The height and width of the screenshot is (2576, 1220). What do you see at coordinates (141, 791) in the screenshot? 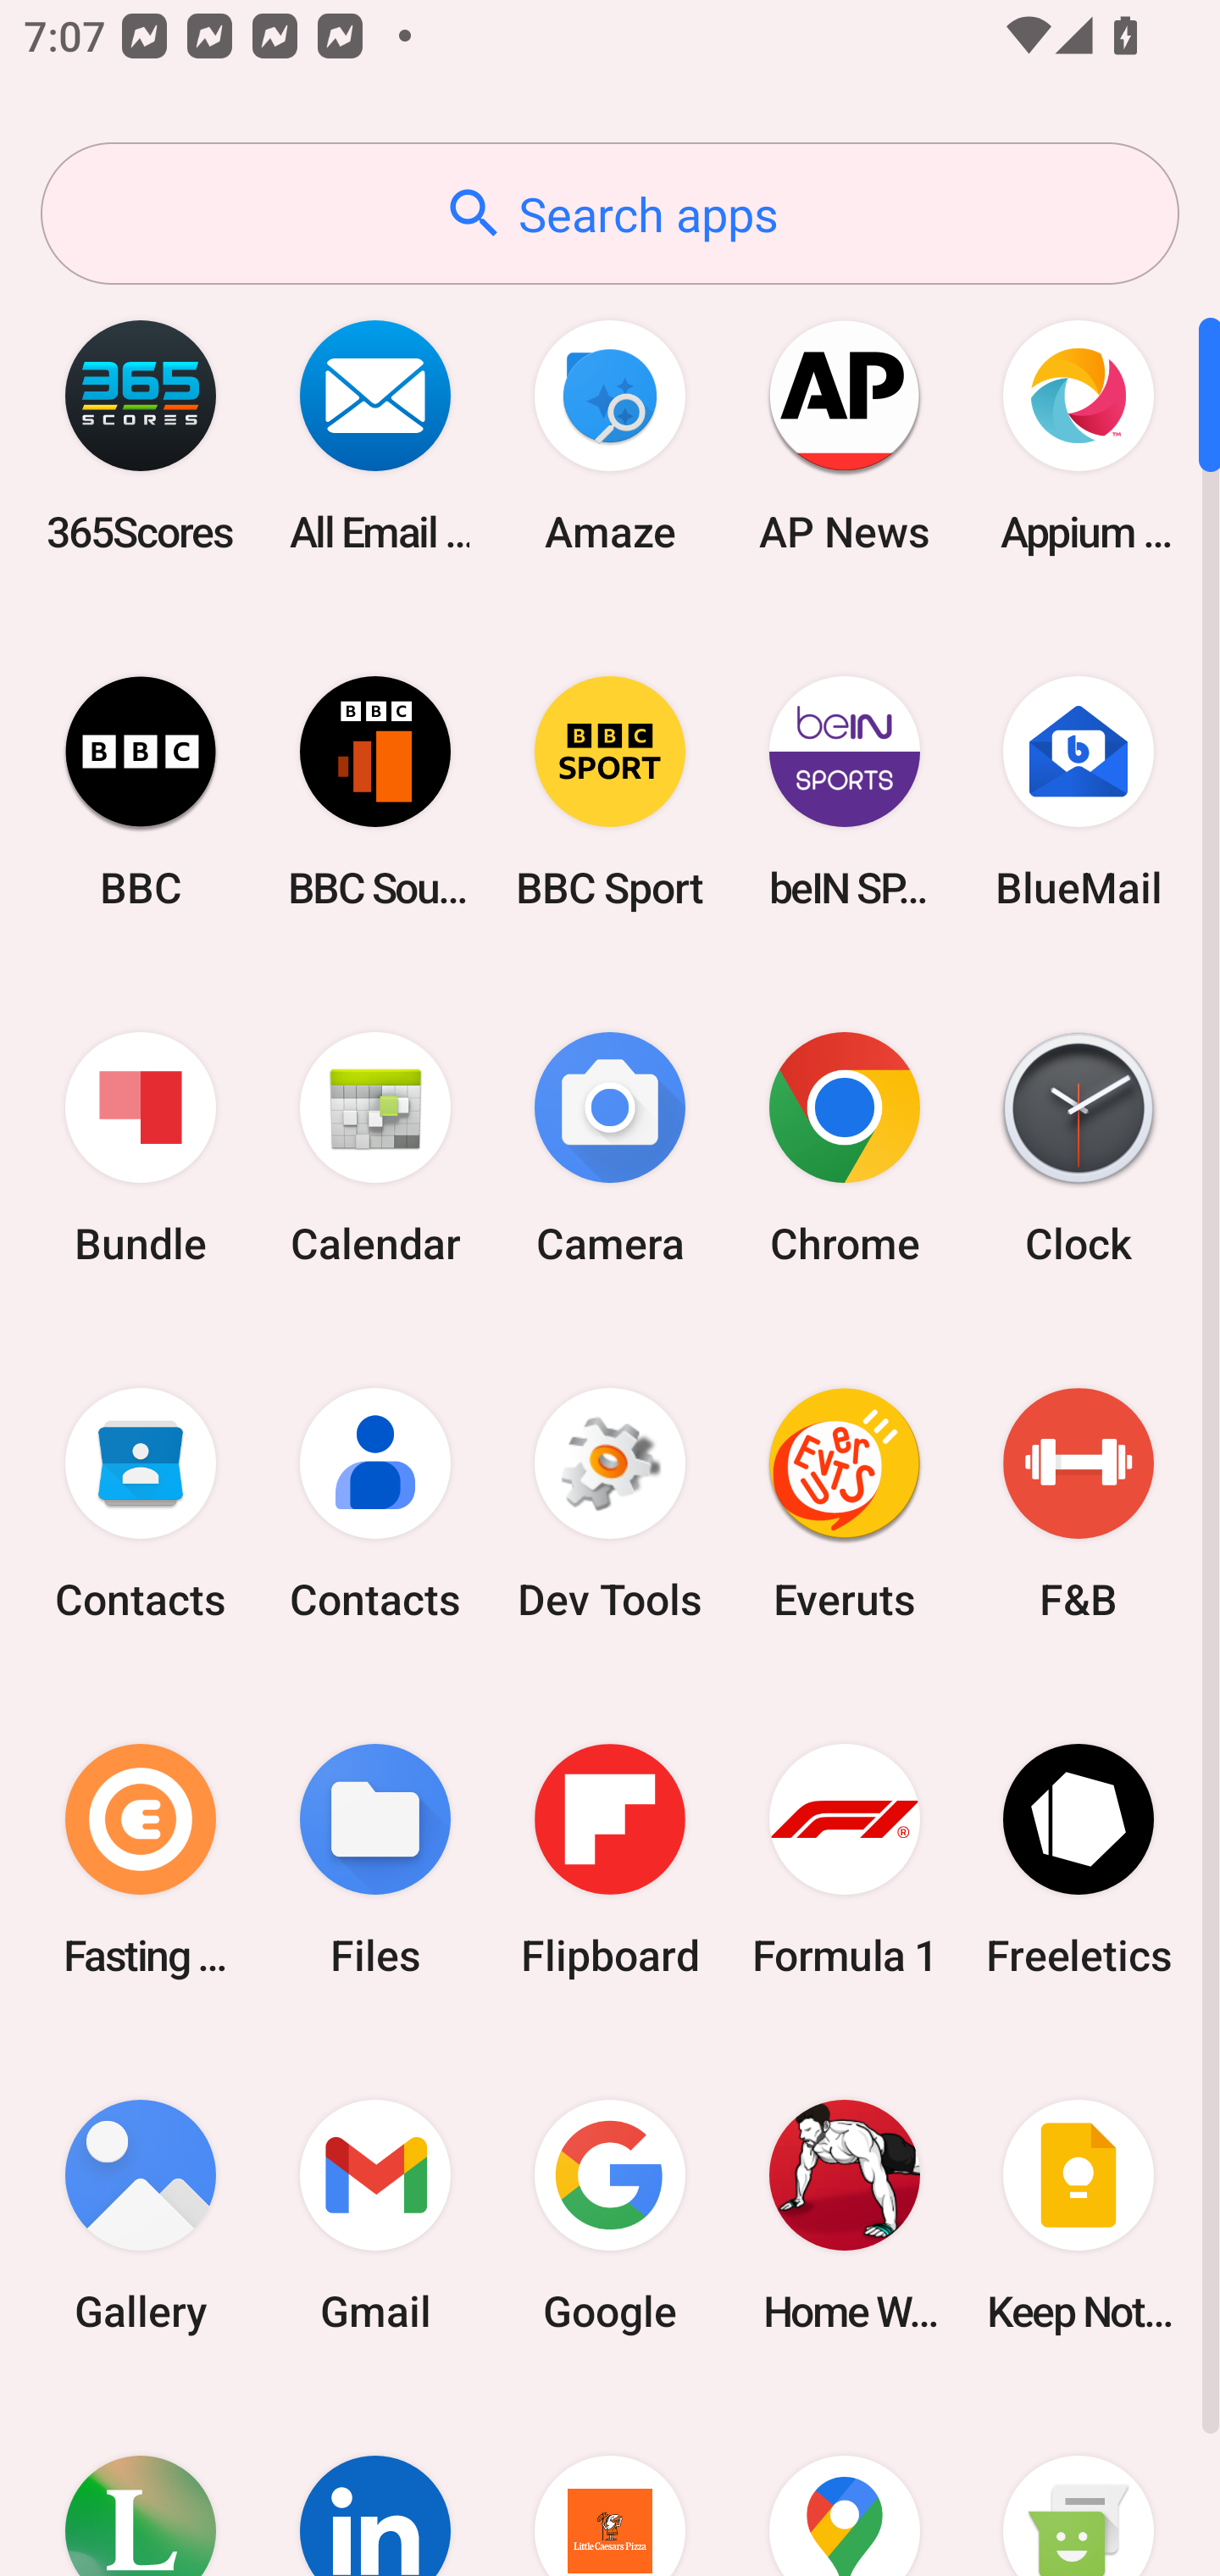
I see `BBC` at bounding box center [141, 791].